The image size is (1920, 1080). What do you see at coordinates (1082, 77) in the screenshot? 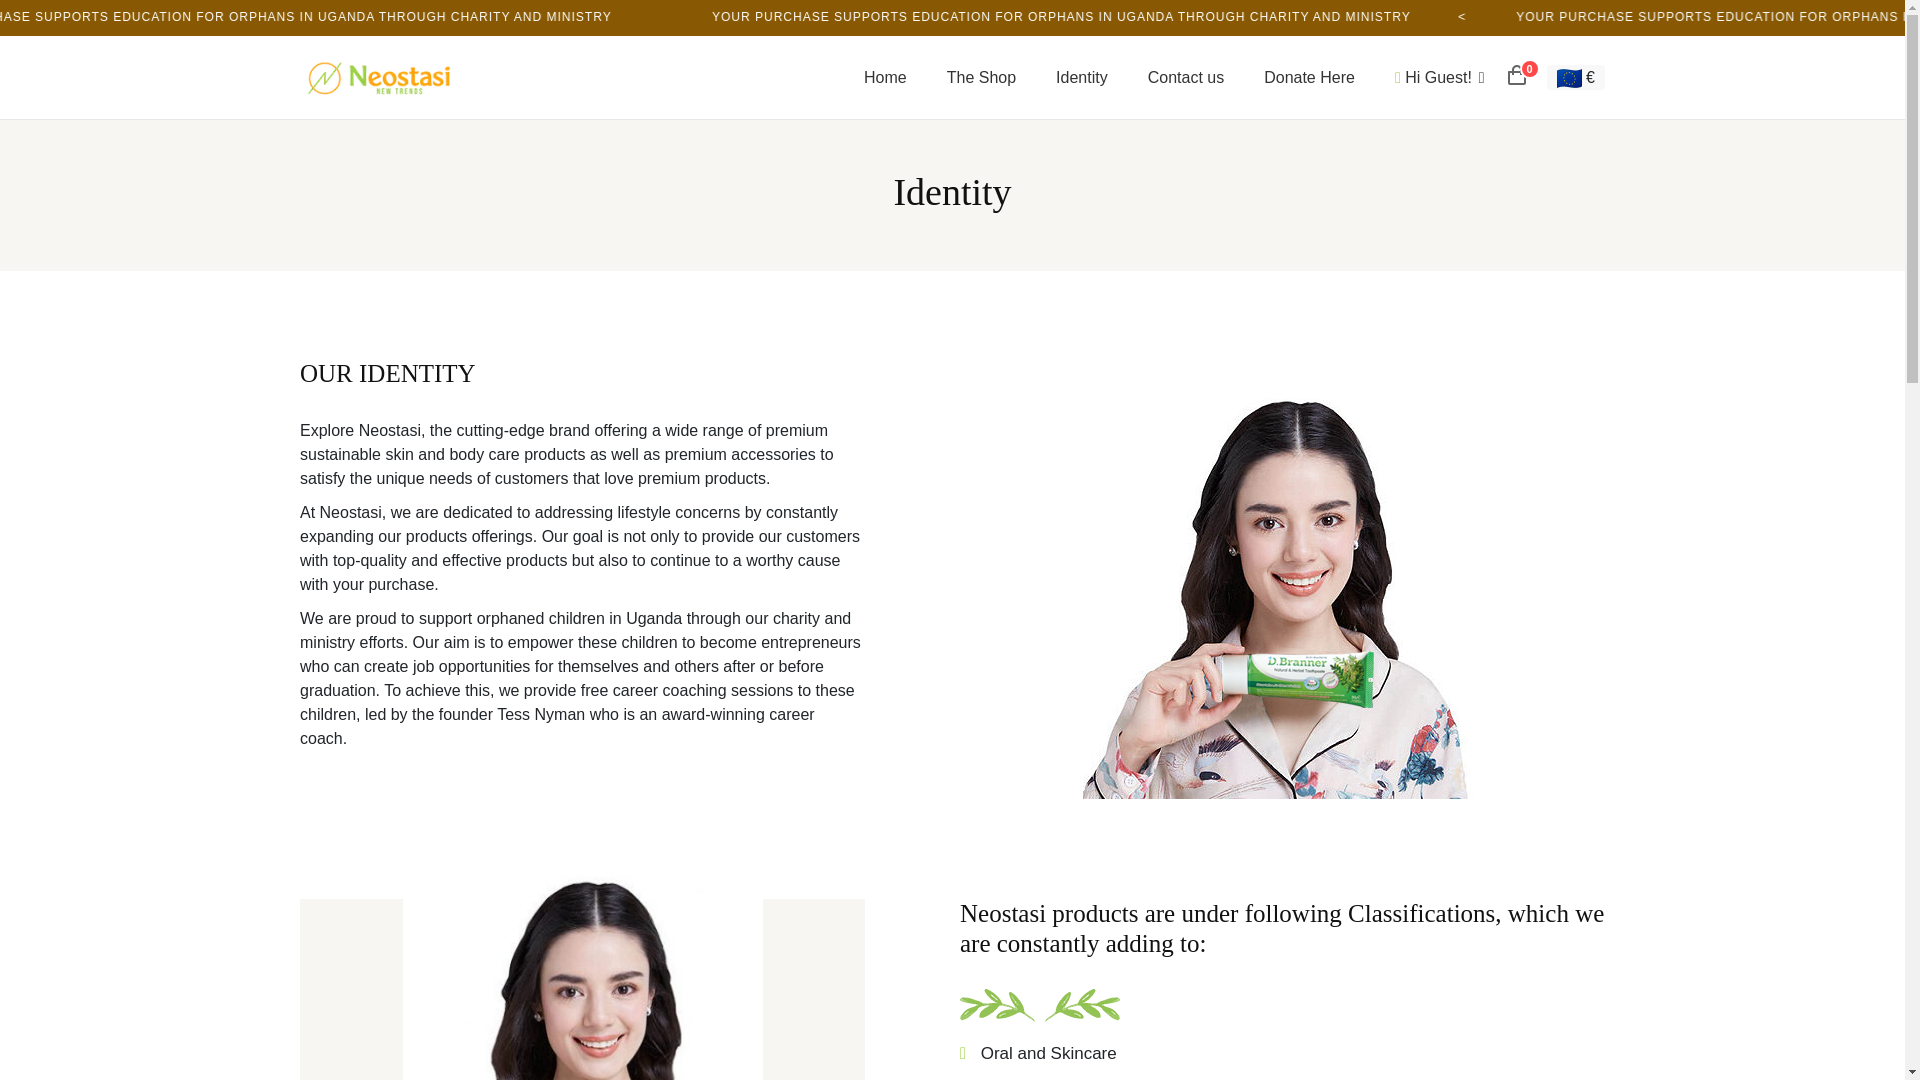
I see `Identity` at bounding box center [1082, 77].